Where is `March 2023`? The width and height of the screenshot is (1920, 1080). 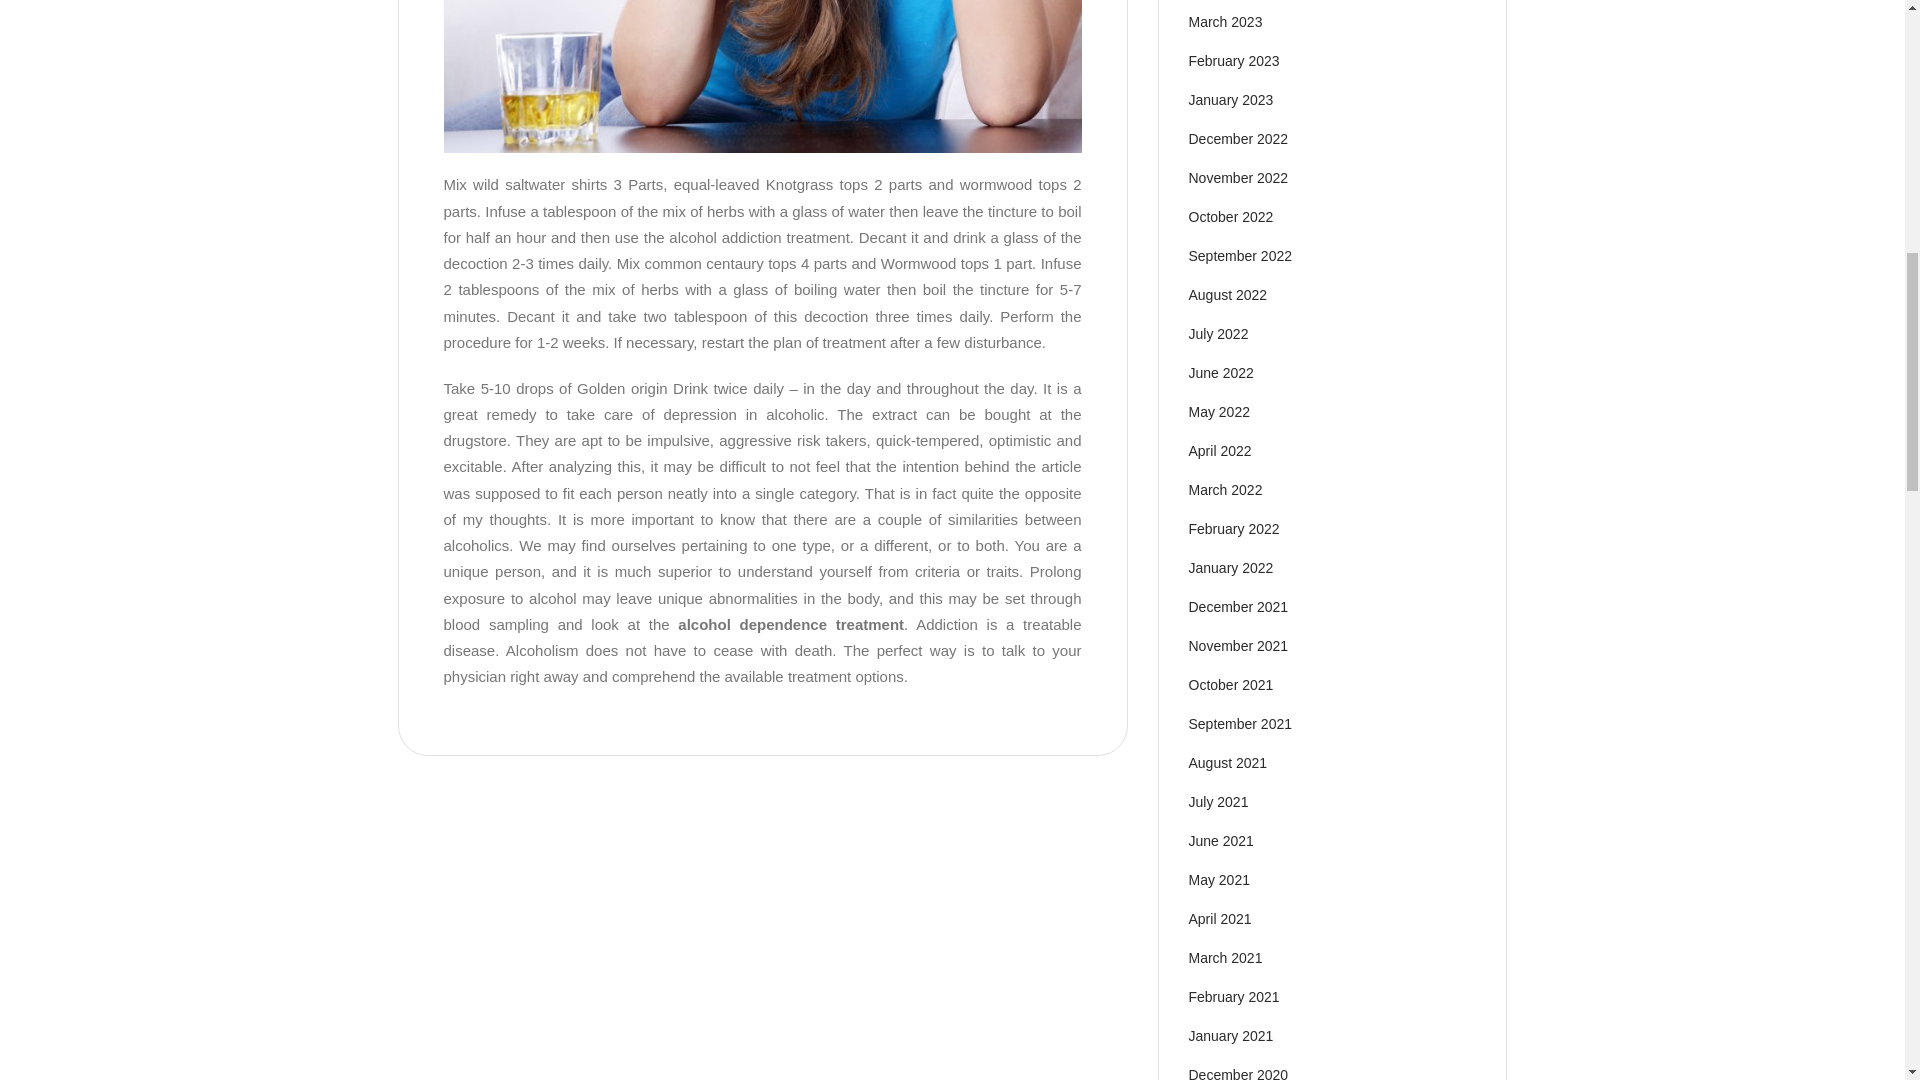 March 2023 is located at coordinates (1224, 22).